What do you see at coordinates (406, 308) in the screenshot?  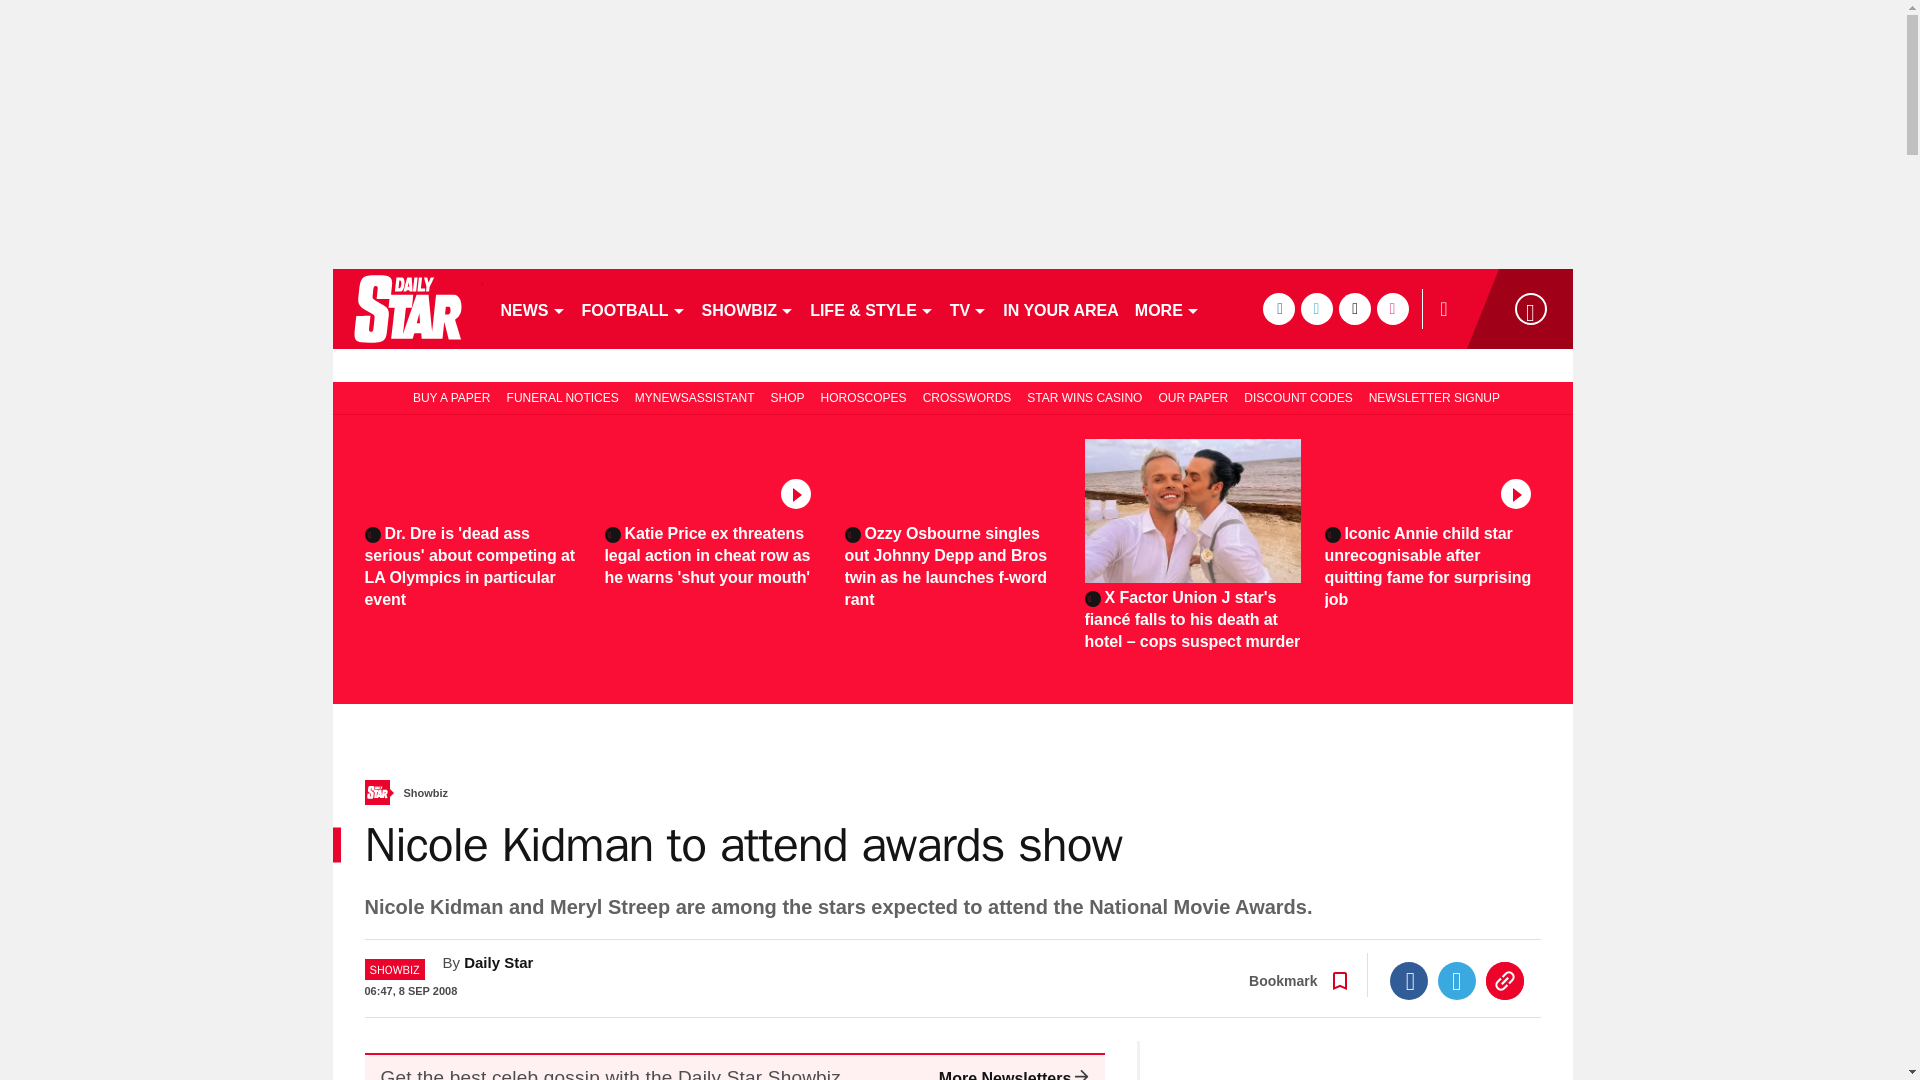 I see `dailystar` at bounding box center [406, 308].